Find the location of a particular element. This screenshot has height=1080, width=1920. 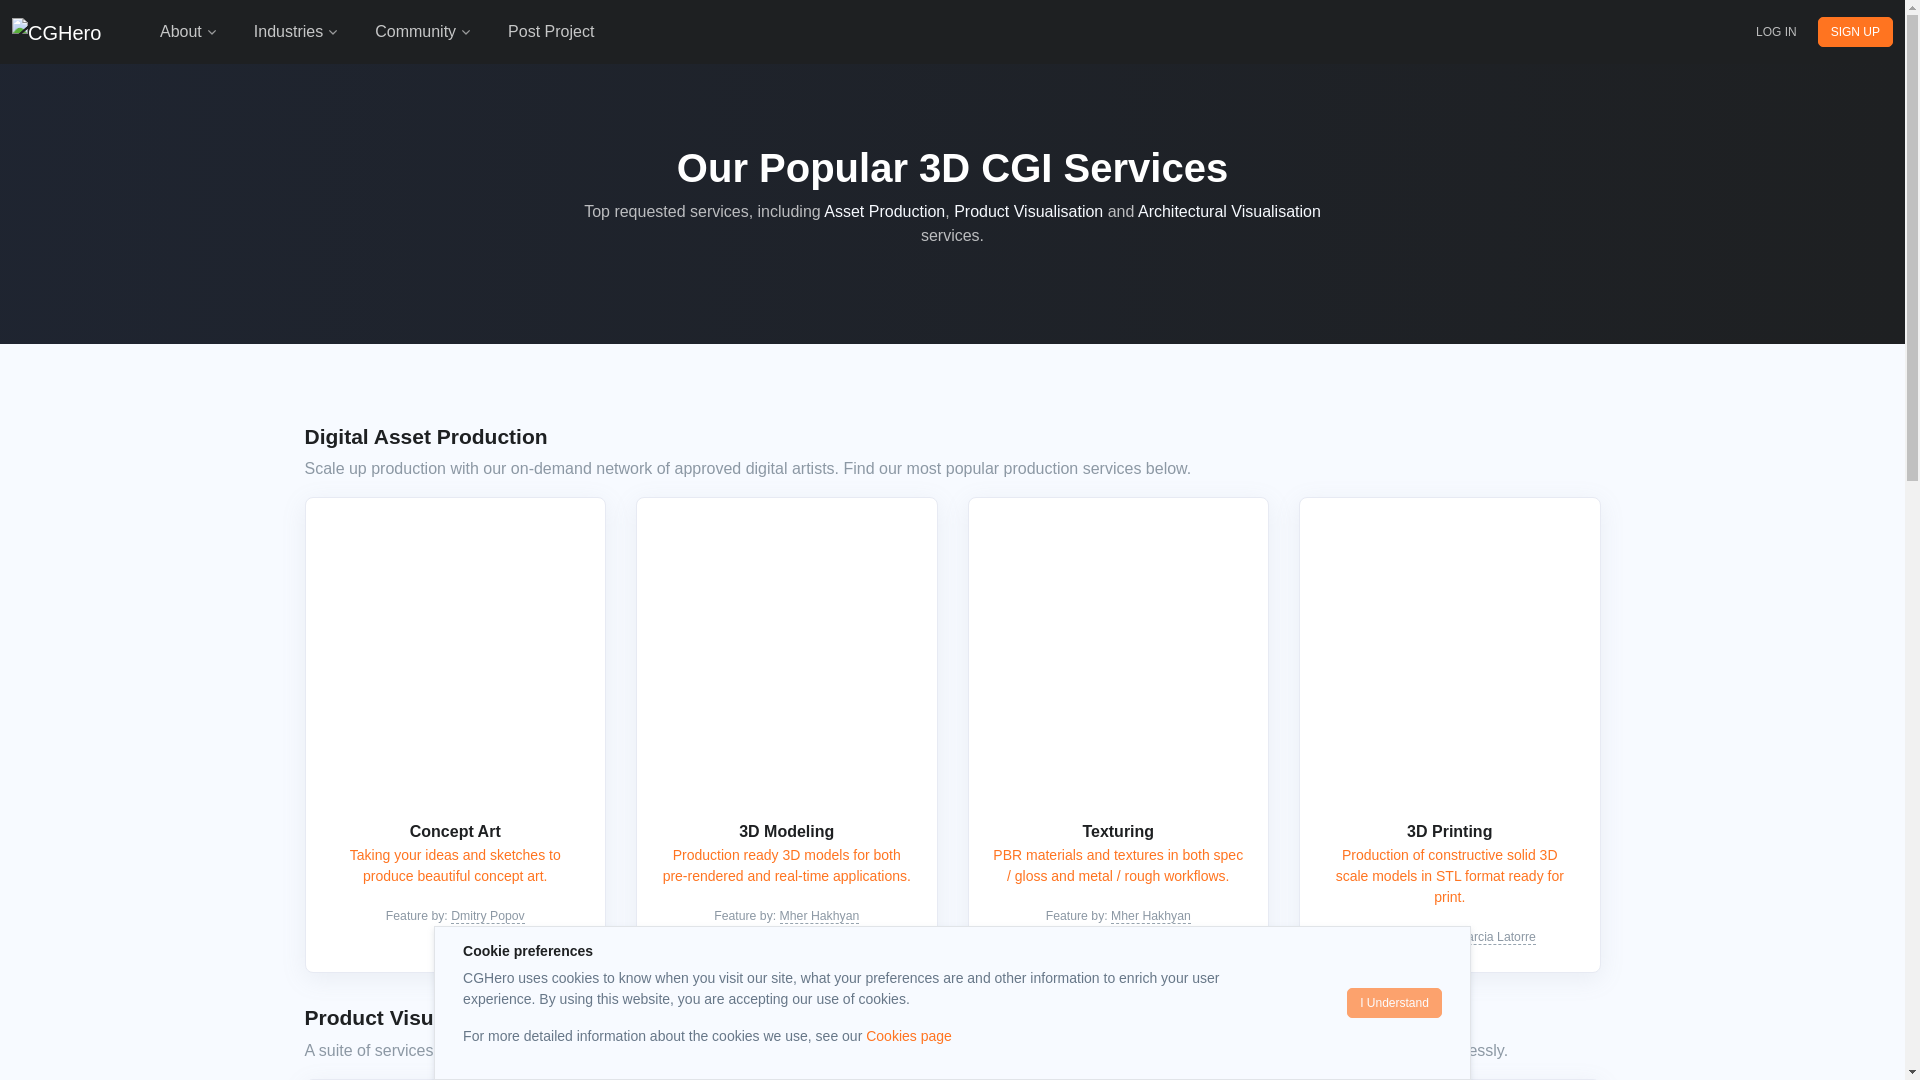

Product Visualisation is located at coordinates (1028, 212).